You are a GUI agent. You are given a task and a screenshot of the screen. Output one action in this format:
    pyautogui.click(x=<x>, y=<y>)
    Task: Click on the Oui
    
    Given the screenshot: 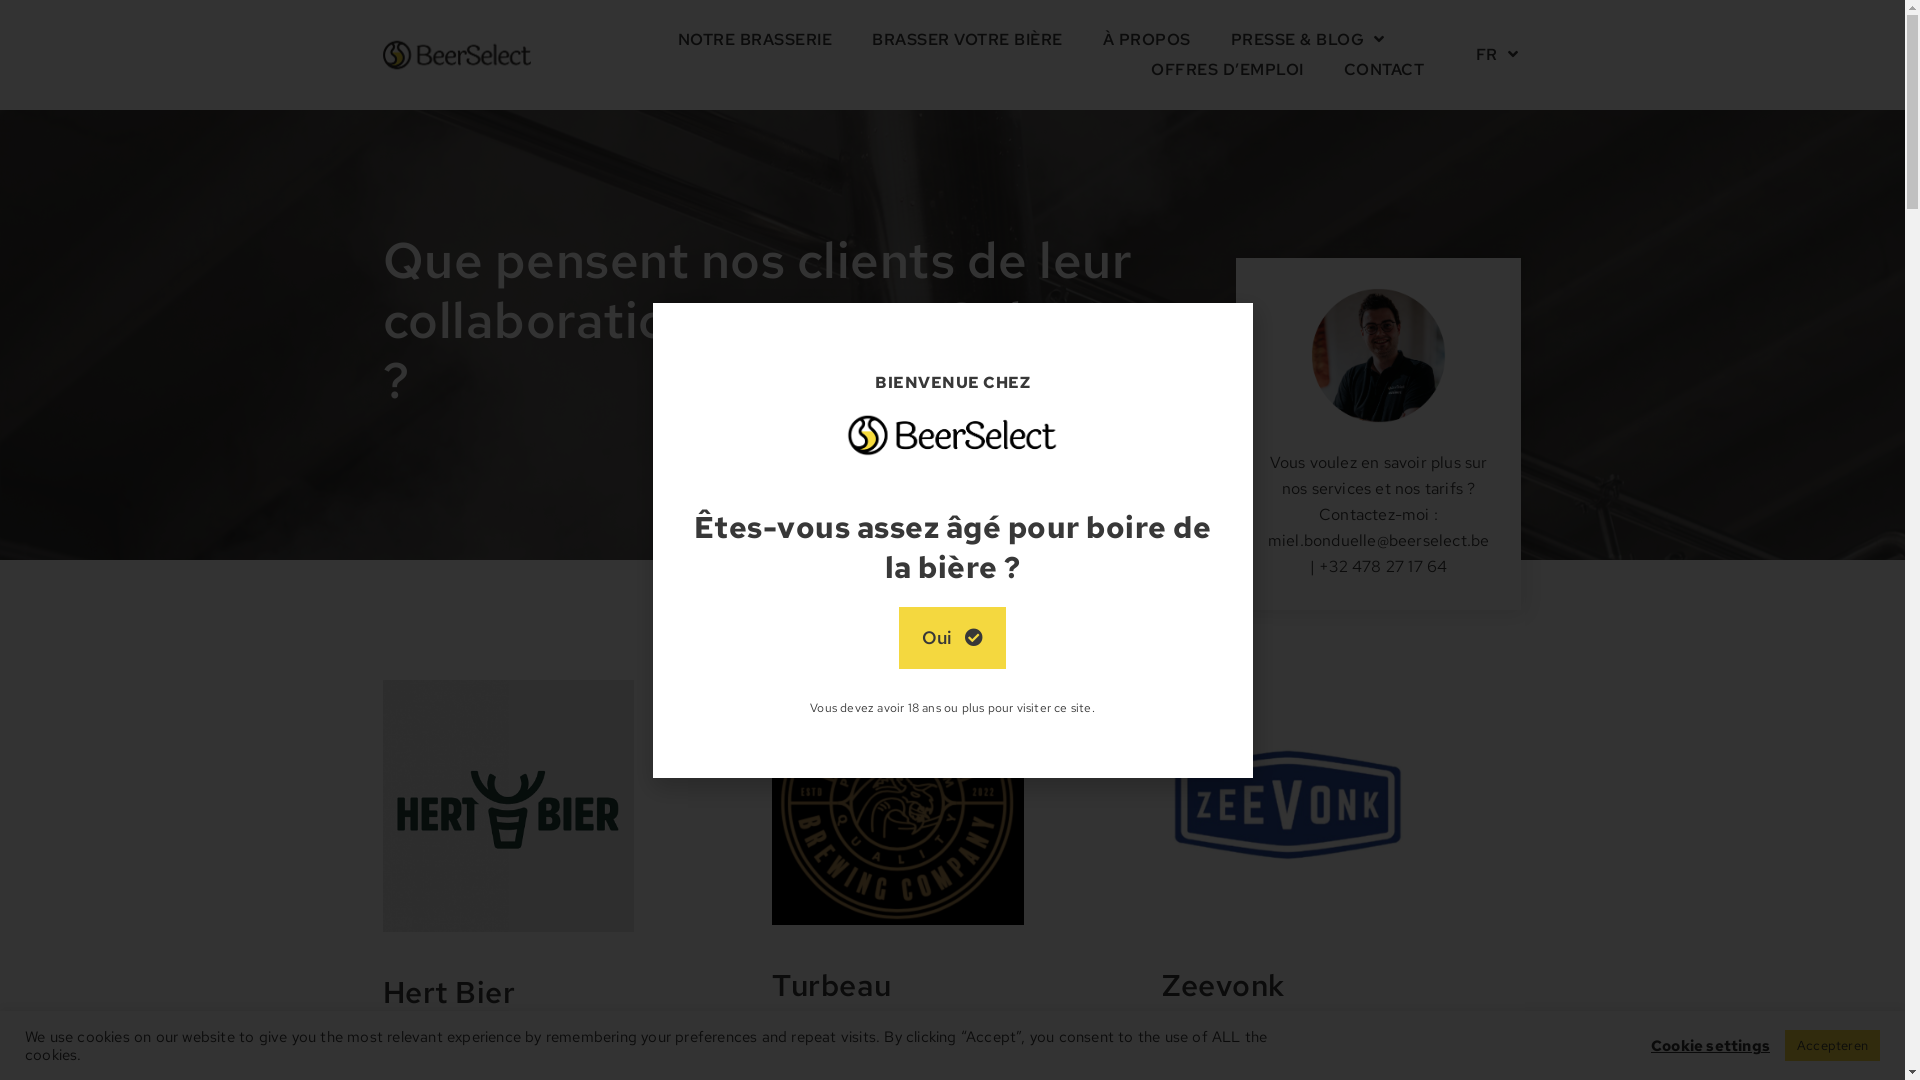 What is the action you would take?
    pyautogui.click(x=952, y=638)
    